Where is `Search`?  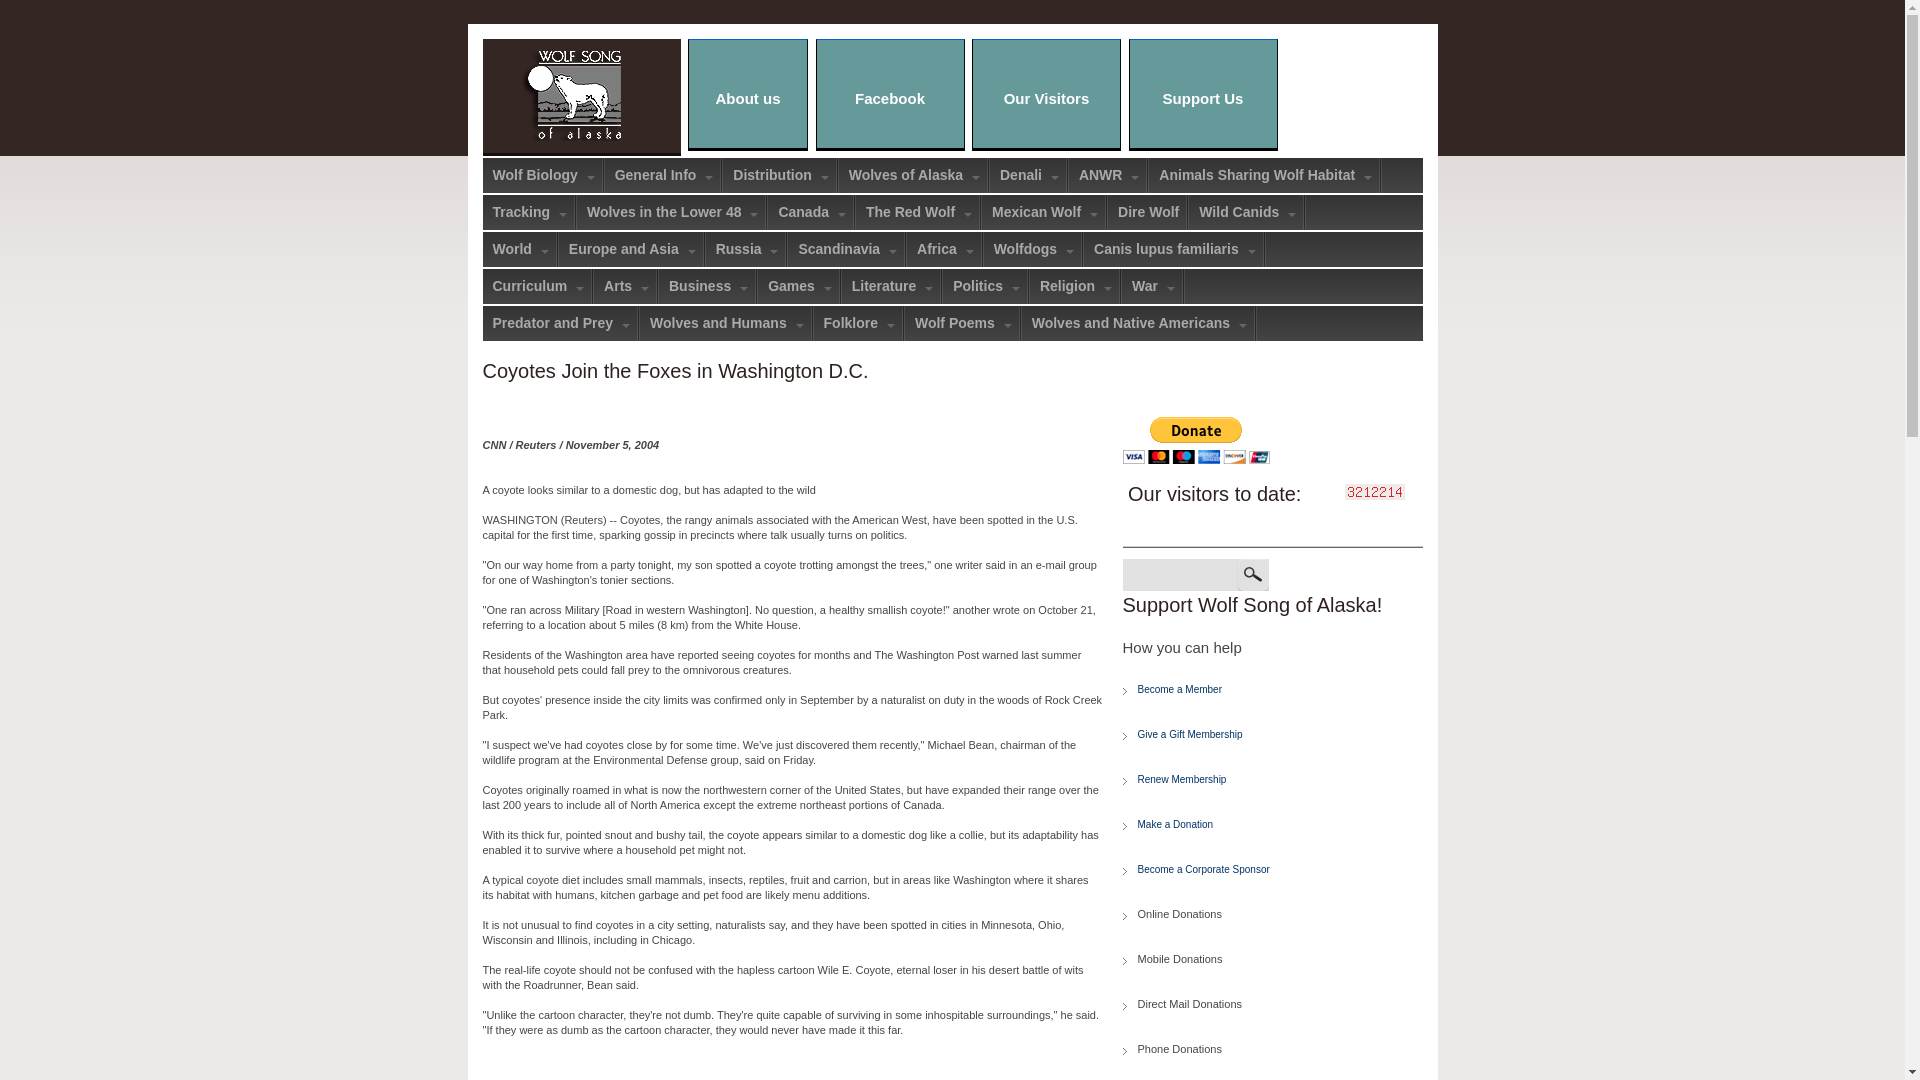 Search is located at coordinates (1254, 574).